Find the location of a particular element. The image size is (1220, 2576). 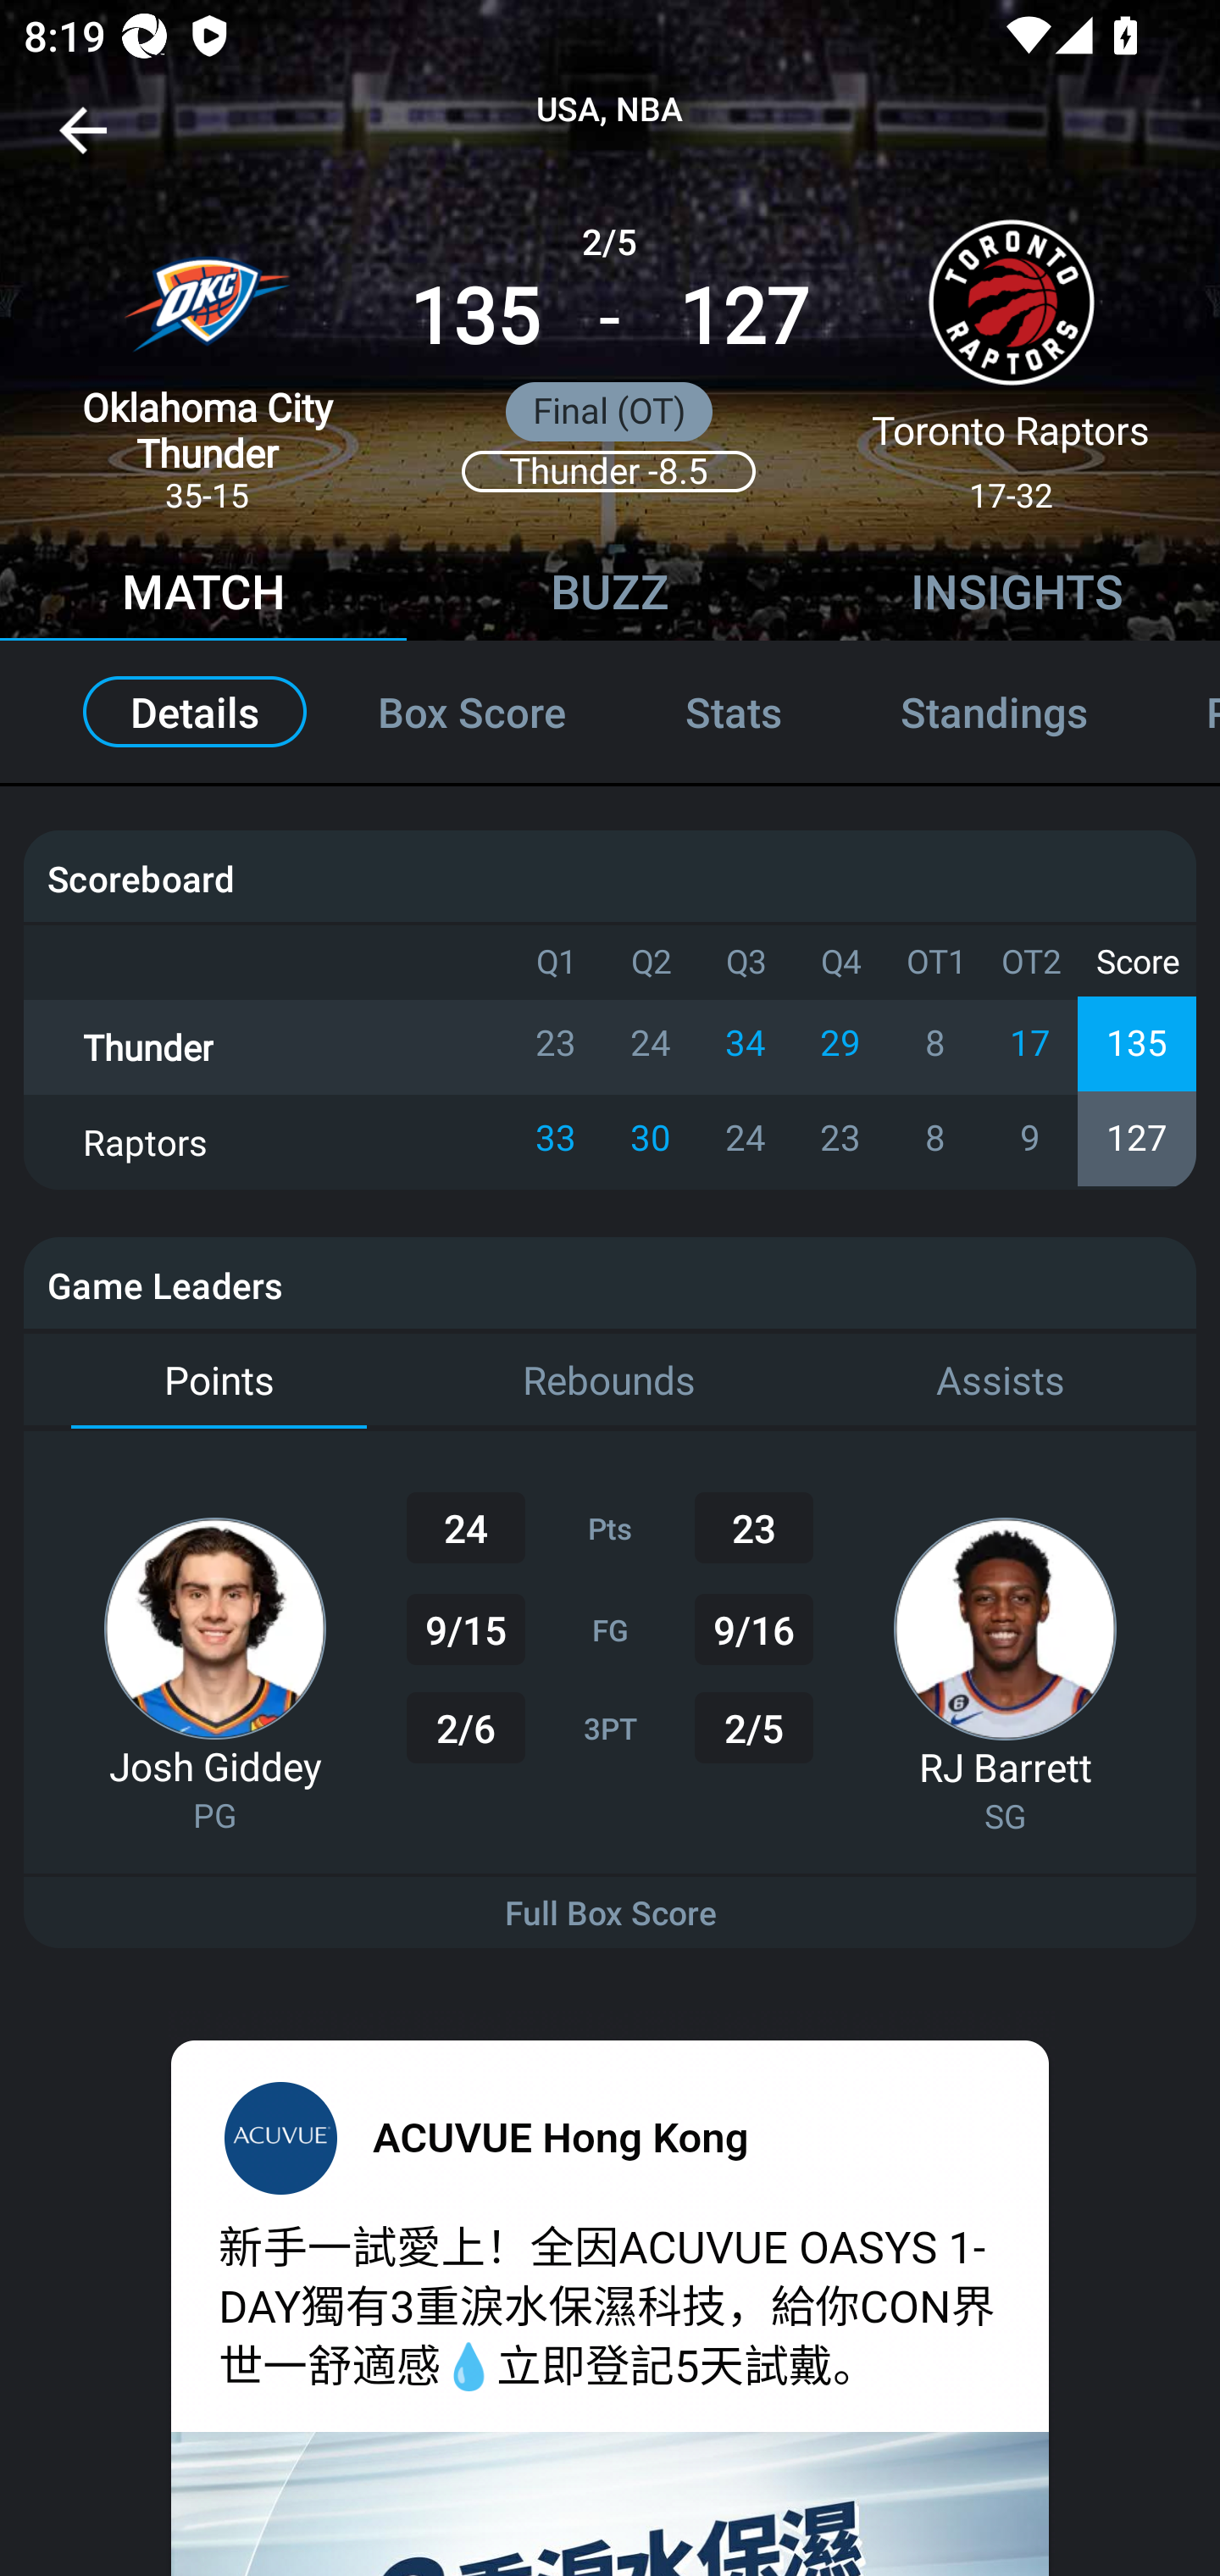

INSIGHTS is located at coordinates (1017, 596).